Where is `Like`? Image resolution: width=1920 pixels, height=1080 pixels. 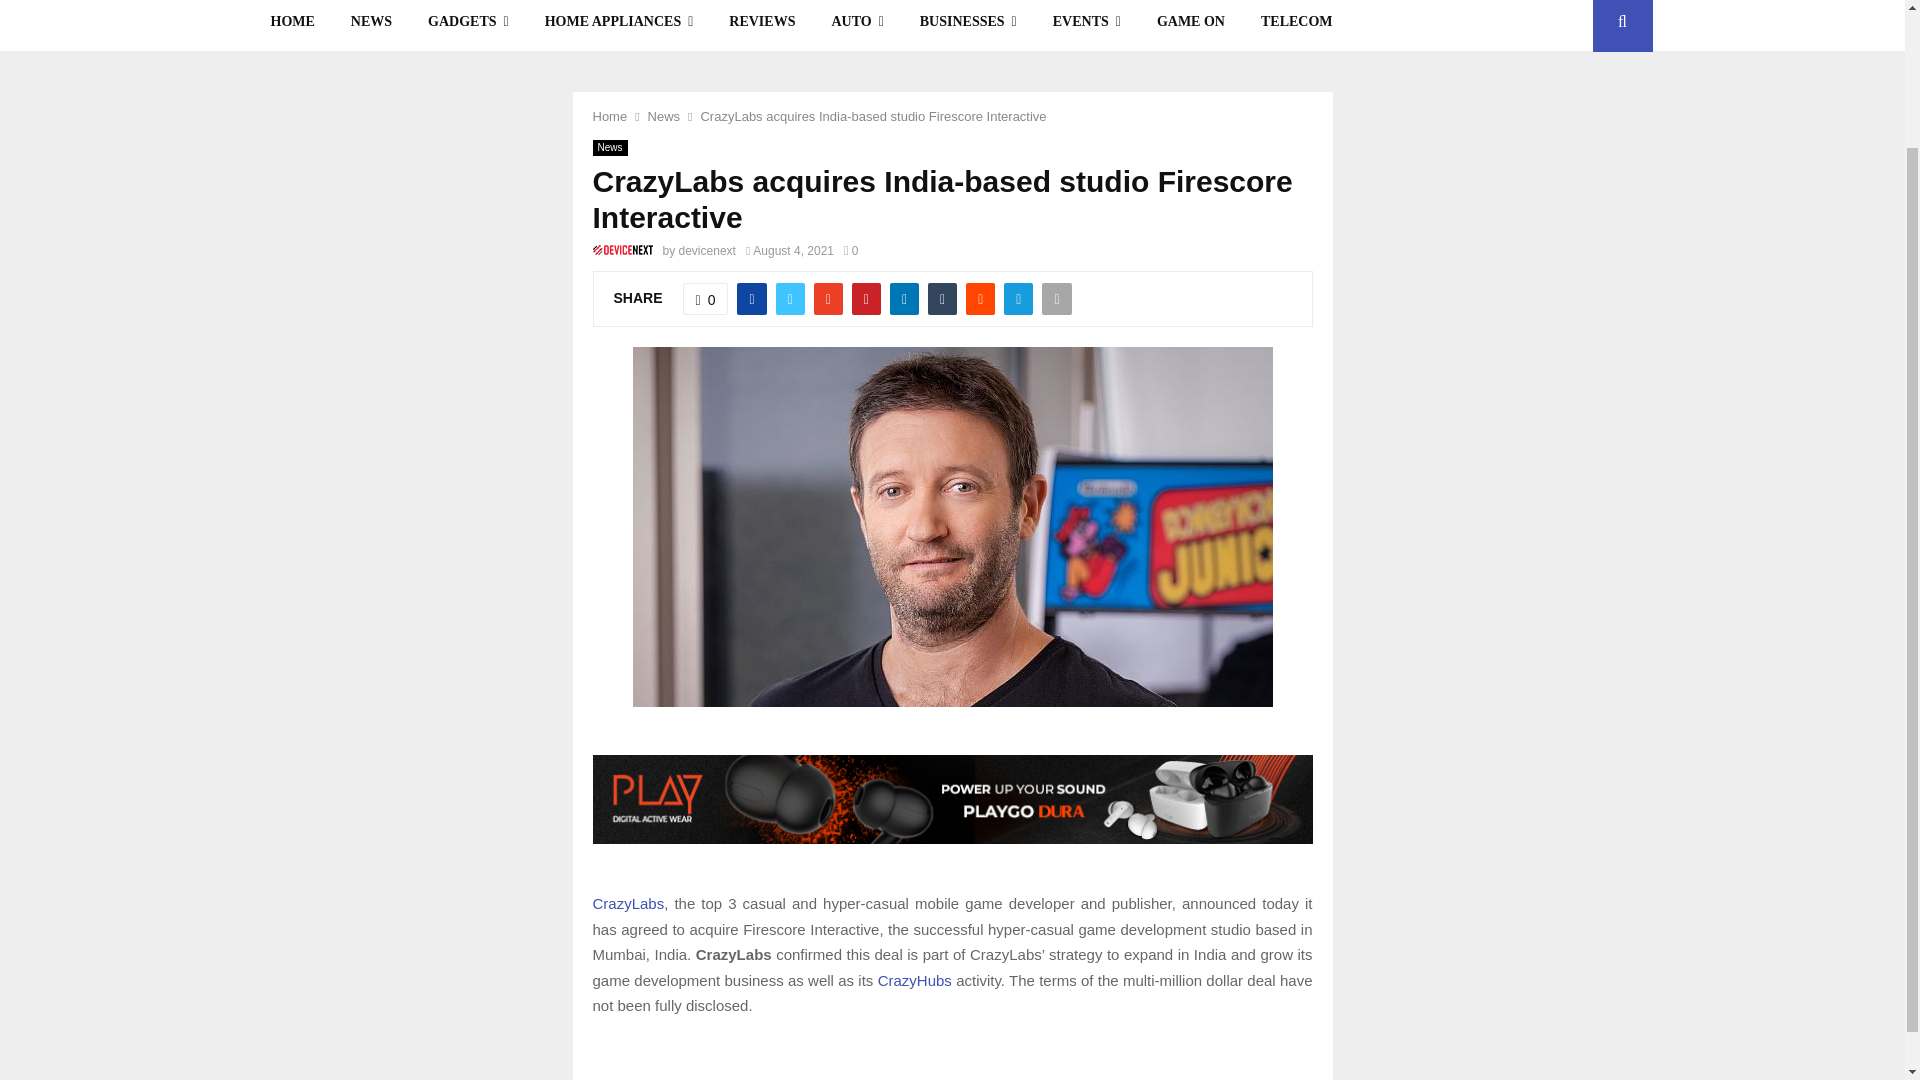 Like is located at coordinates (706, 298).